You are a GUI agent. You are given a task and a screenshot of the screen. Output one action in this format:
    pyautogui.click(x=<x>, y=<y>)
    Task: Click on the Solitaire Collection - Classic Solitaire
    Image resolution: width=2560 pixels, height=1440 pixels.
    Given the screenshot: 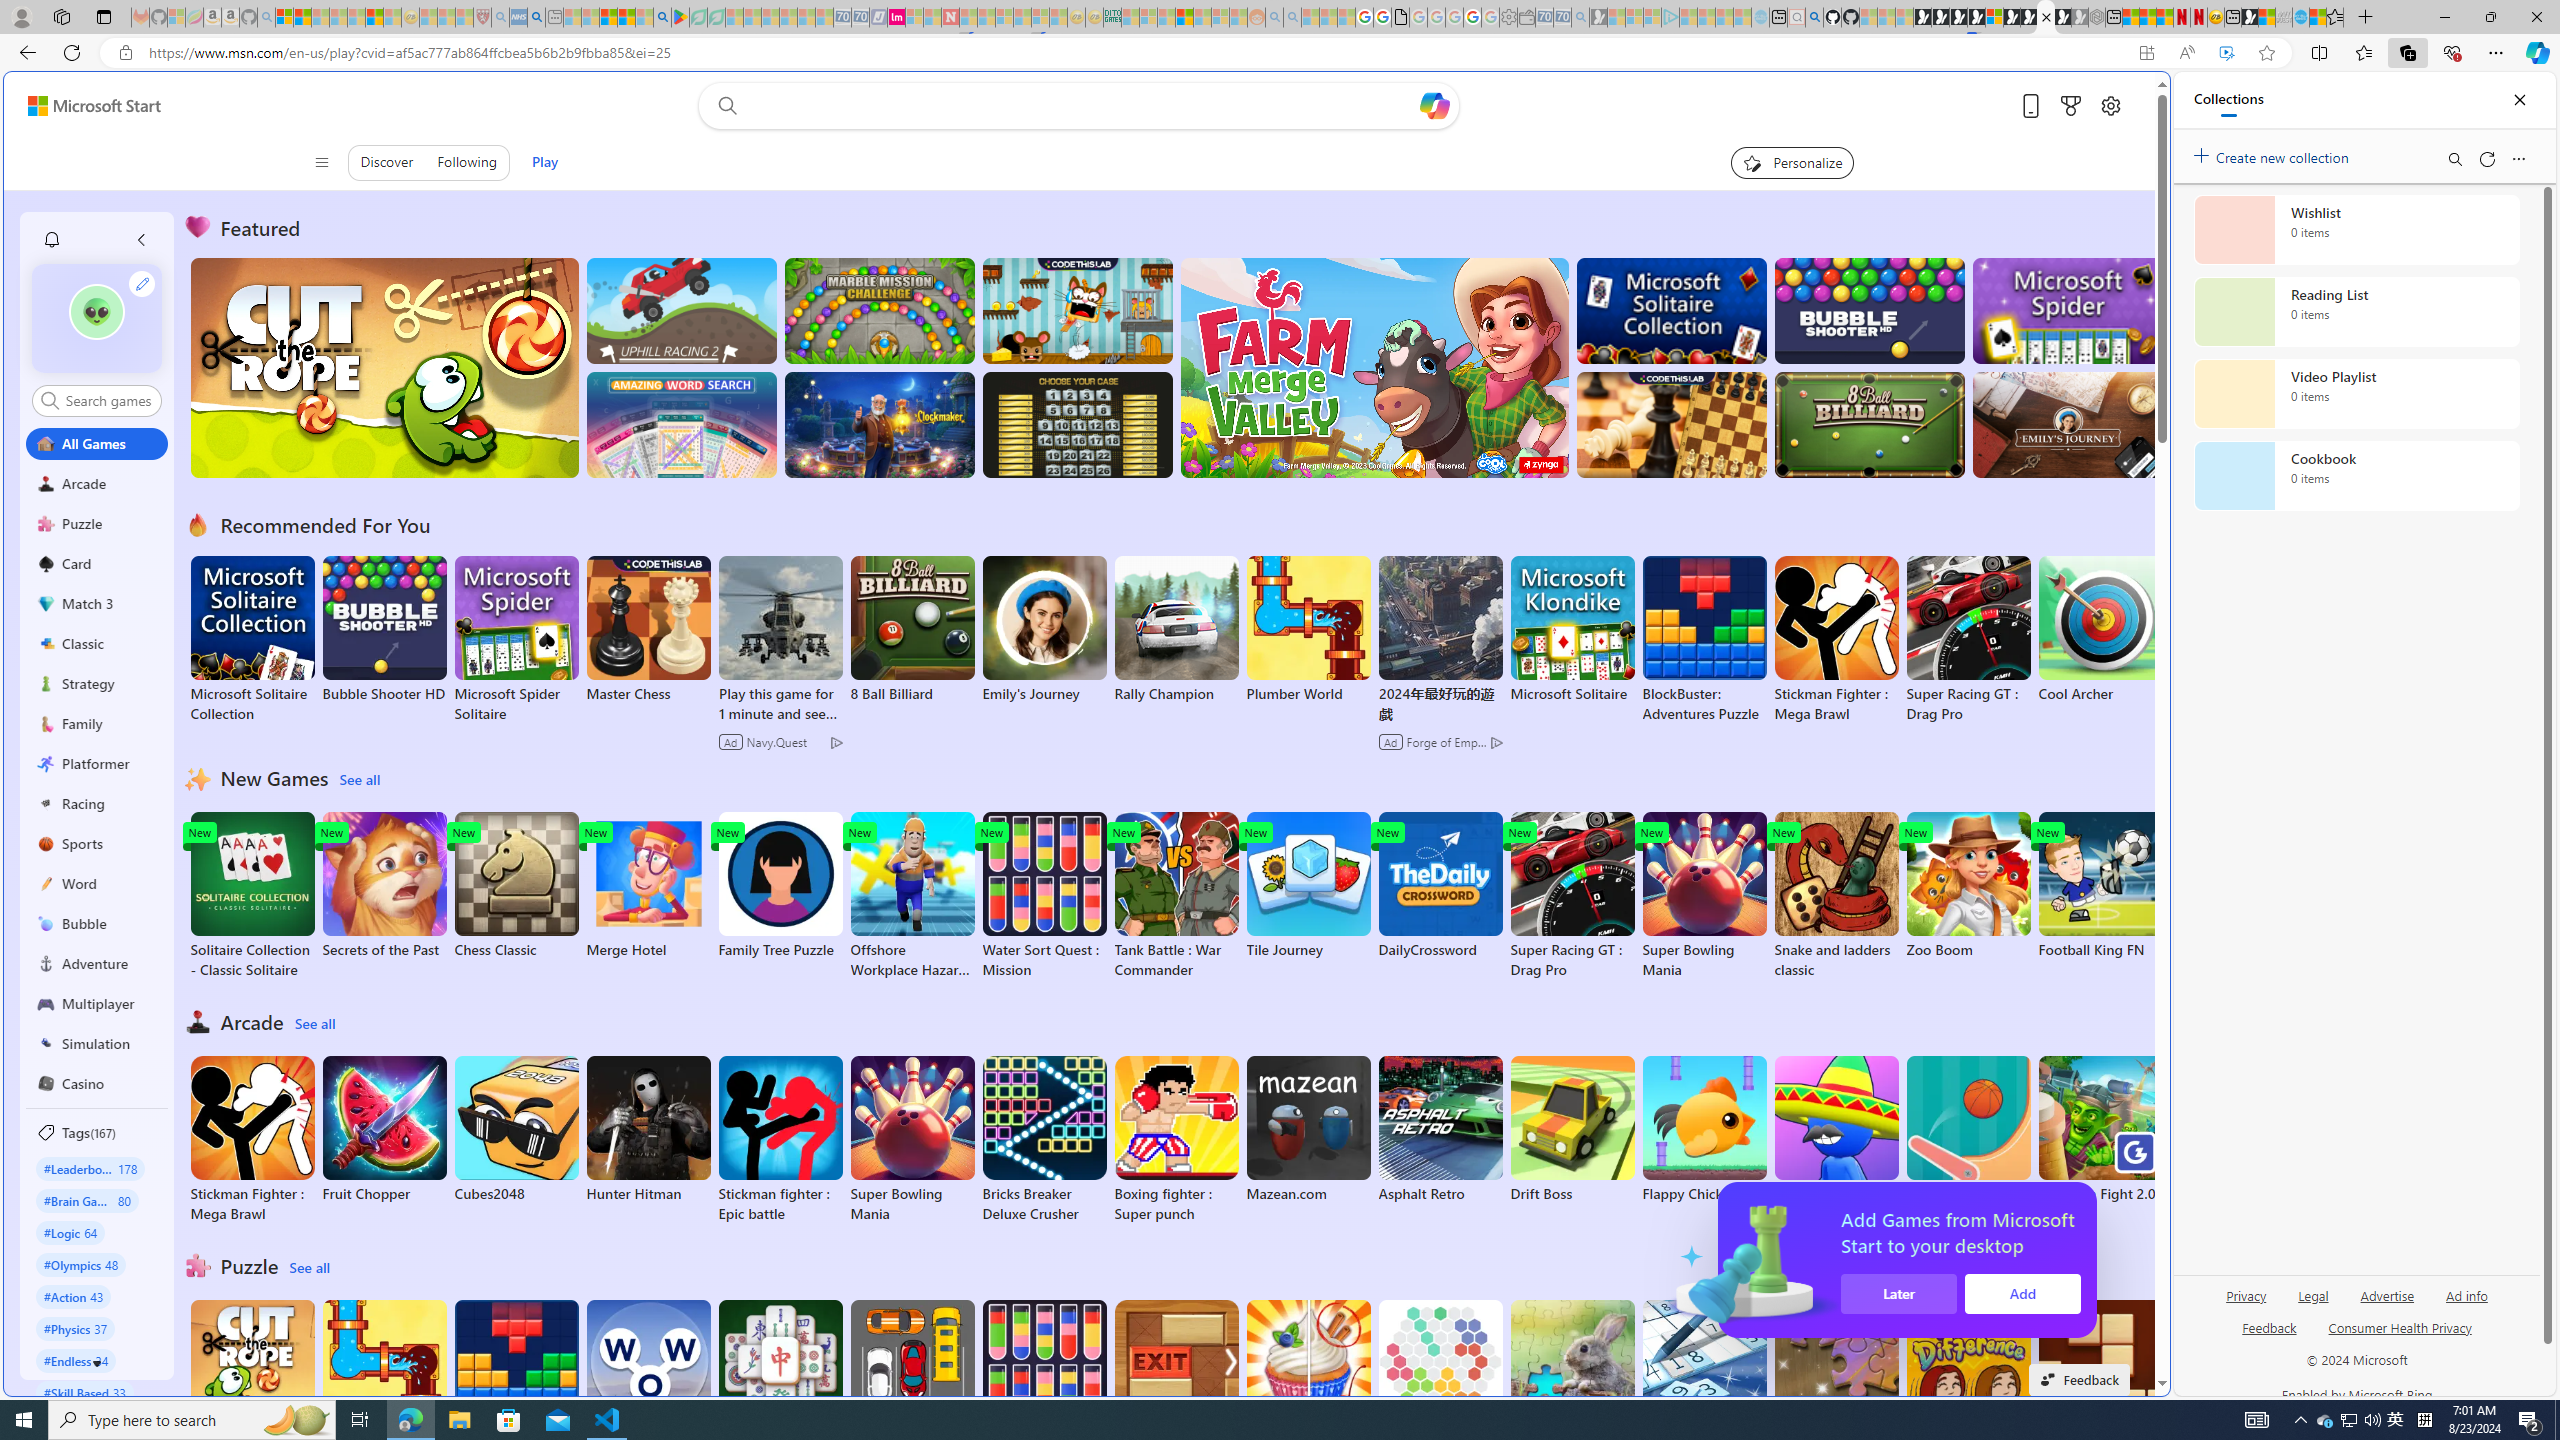 What is the action you would take?
    pyautogui.click(x=252, y=896)
    